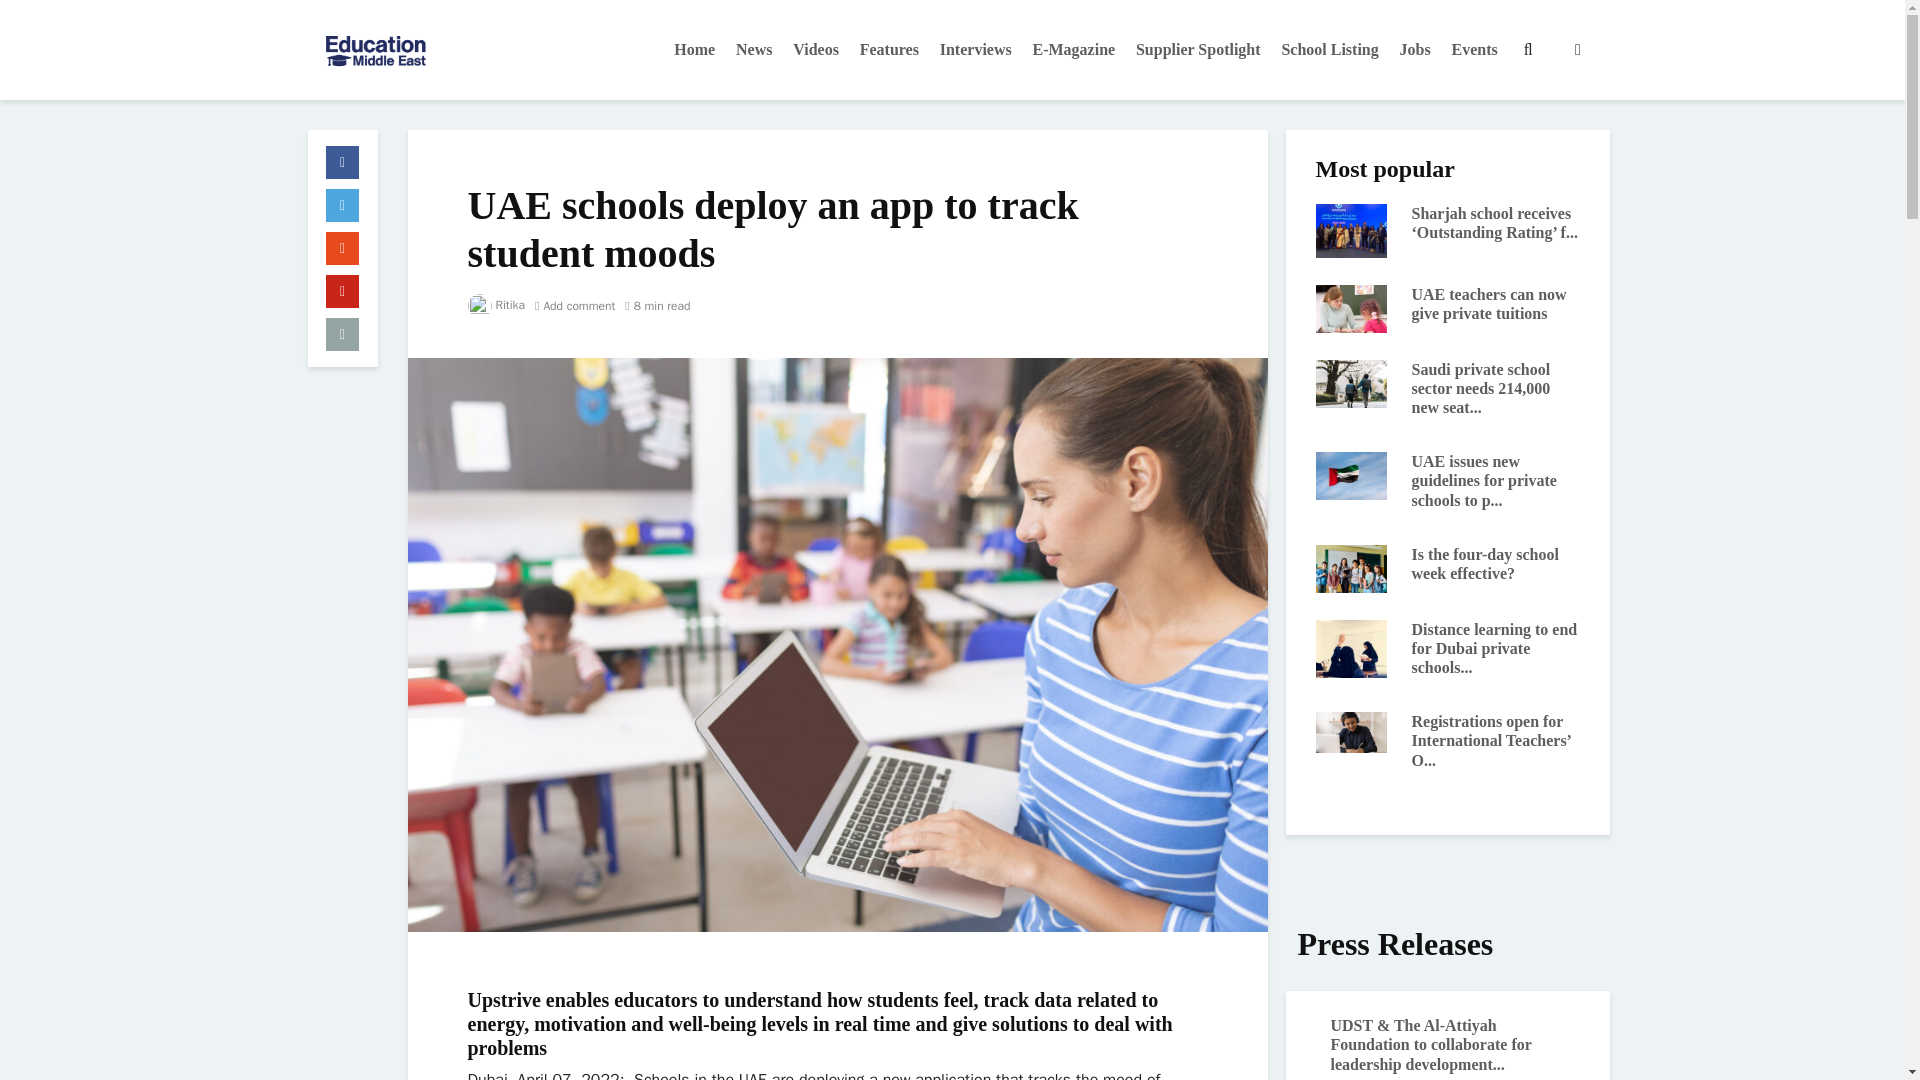 This screenshot has width=1920, height=1080. I want to click on Supplier Spotlight, so click(1198, 50).